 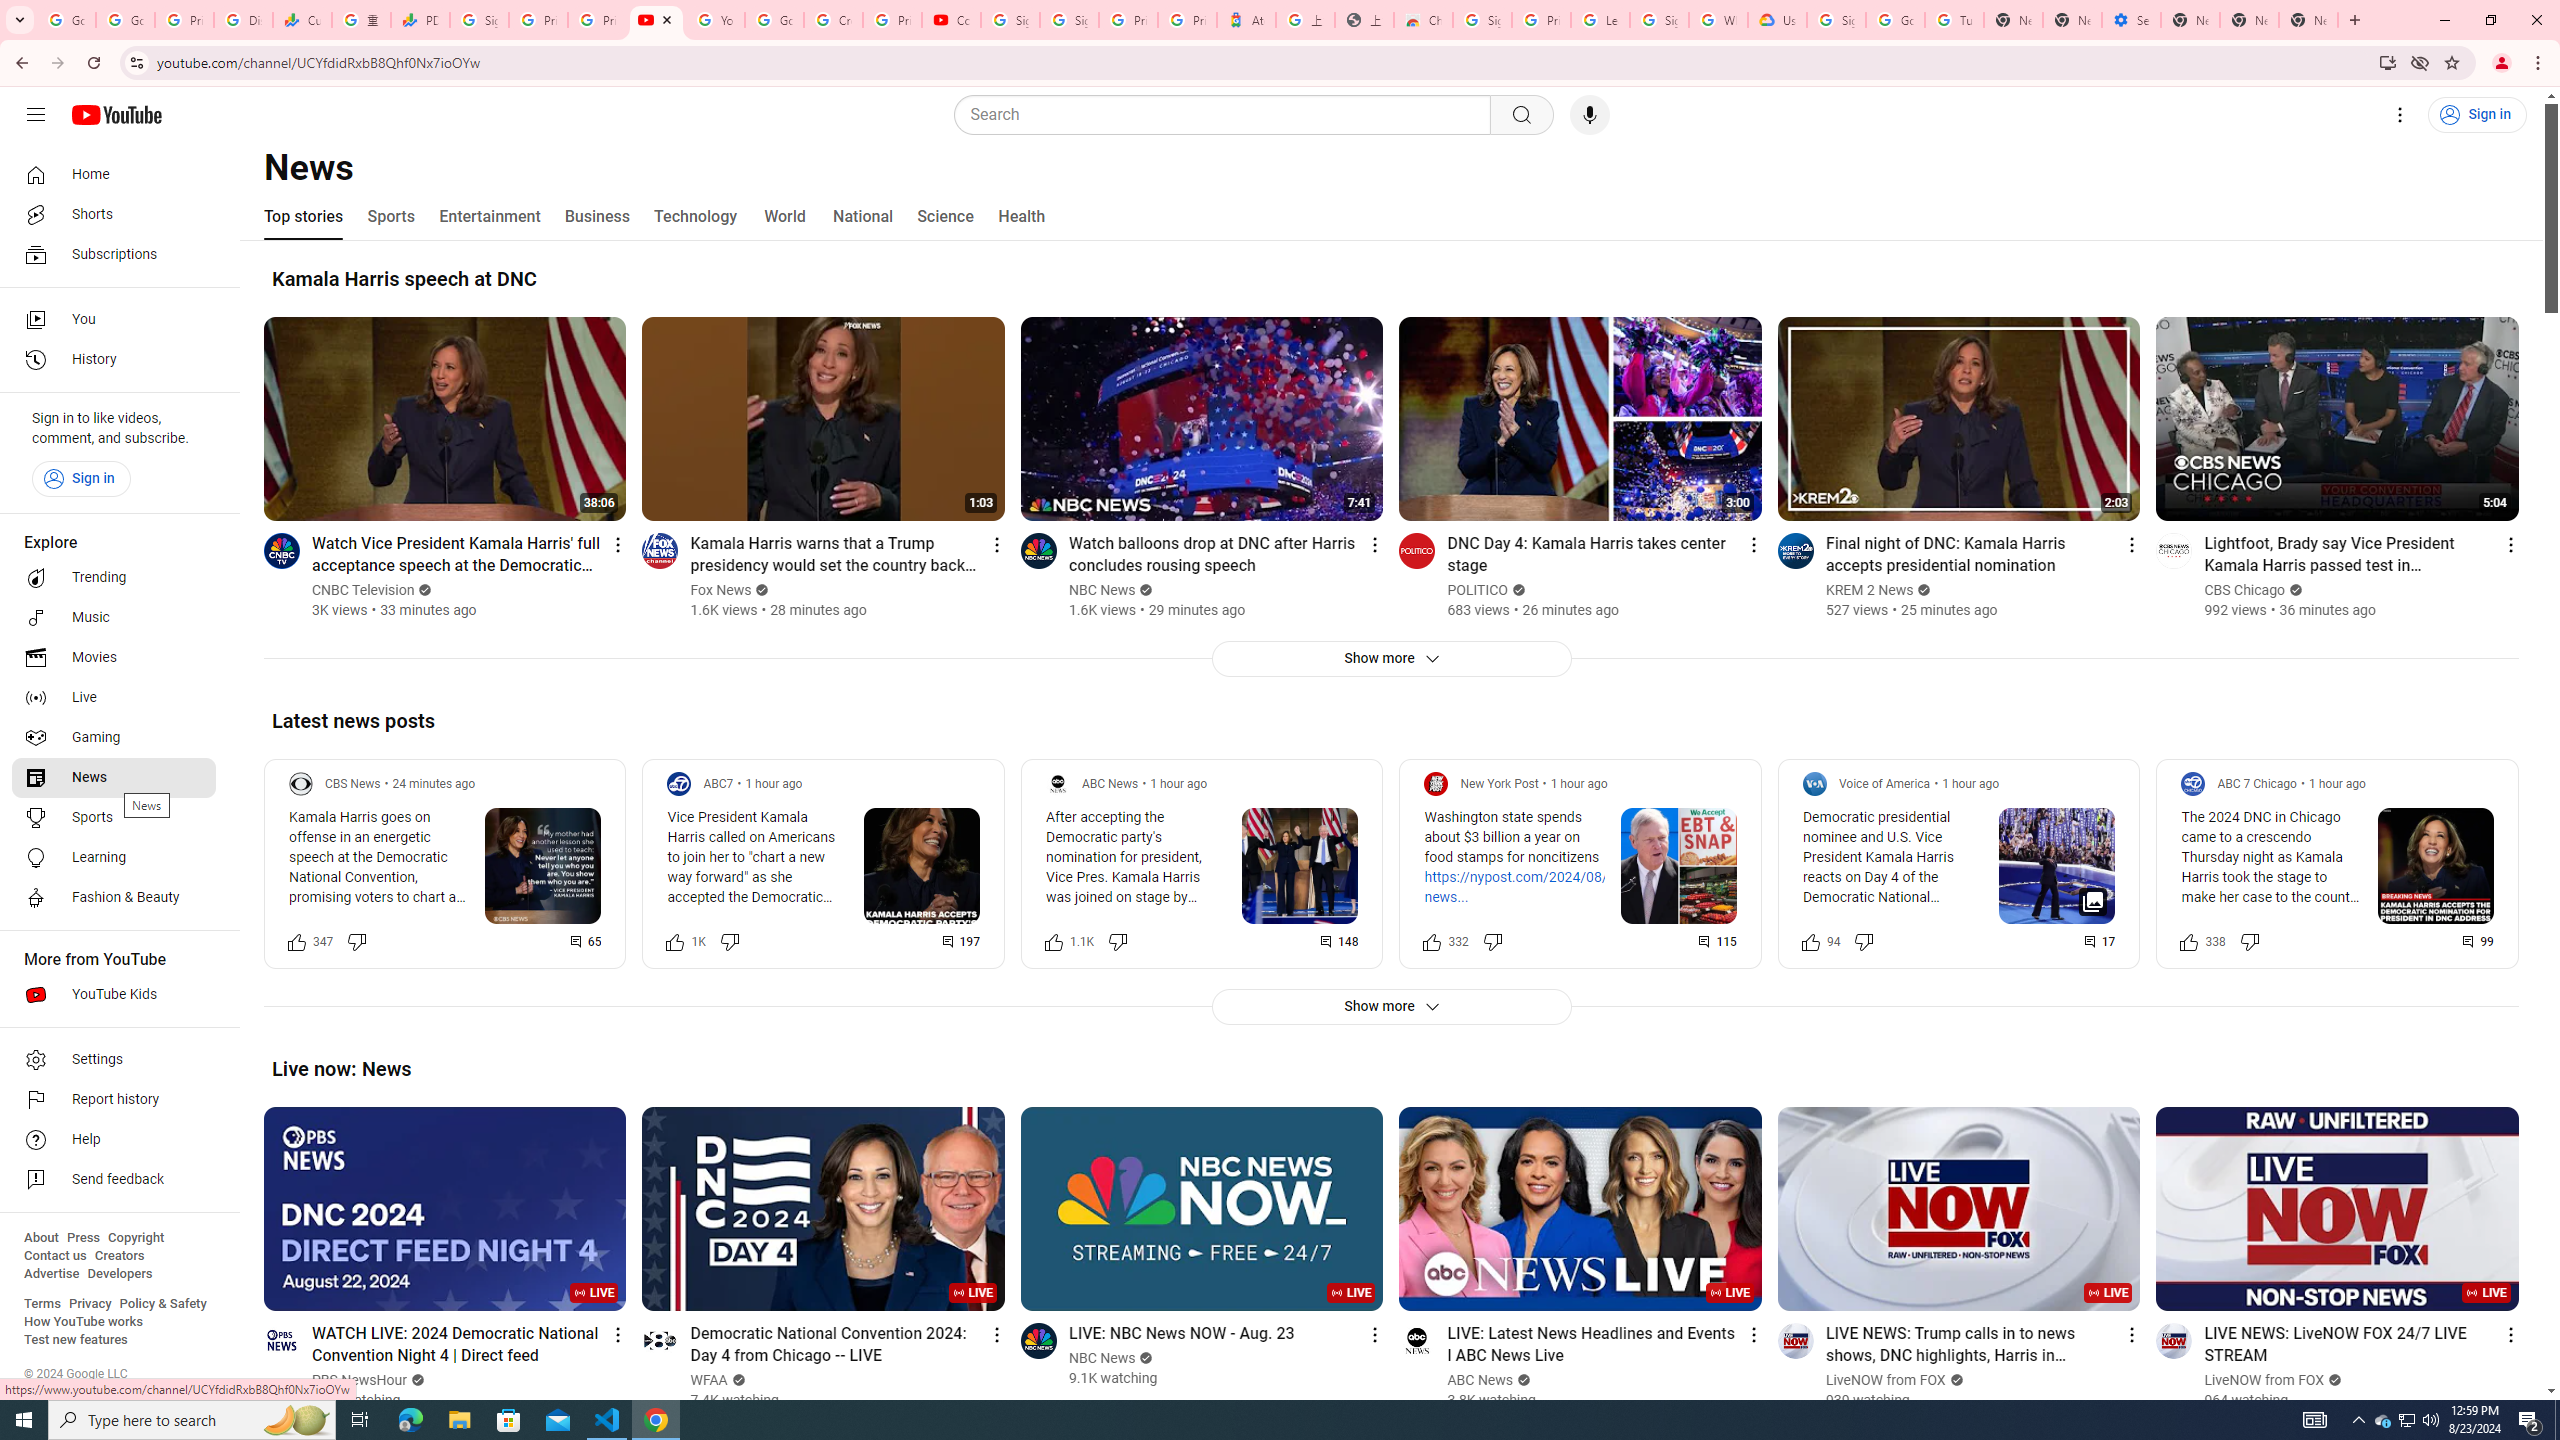 What do you see at coordinates (1422, 20) in the screenshot?
I see `Chrome Web Store` at bounding box center [1422, 20].